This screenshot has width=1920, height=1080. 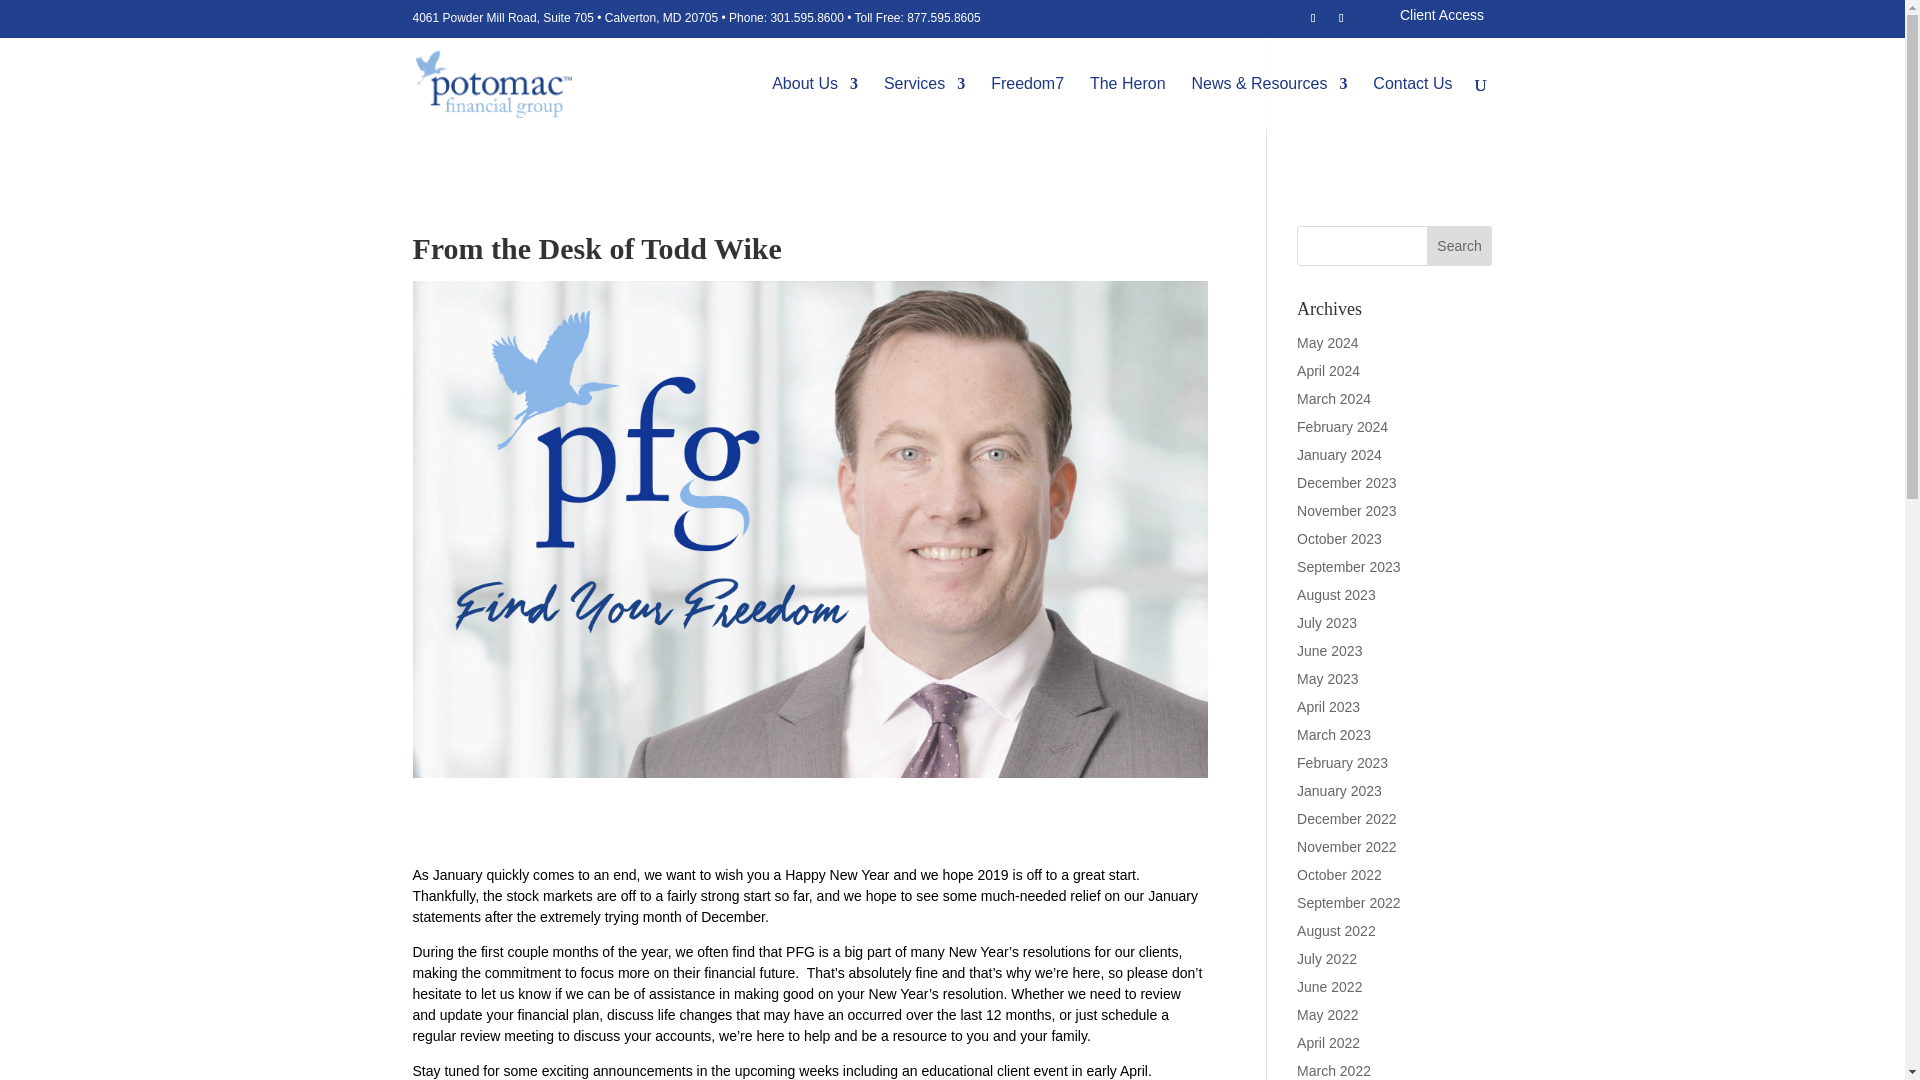 What do you see at coordinates (924, 102) in the screenshot?
I see `Services` at bounding box center [924, 102].